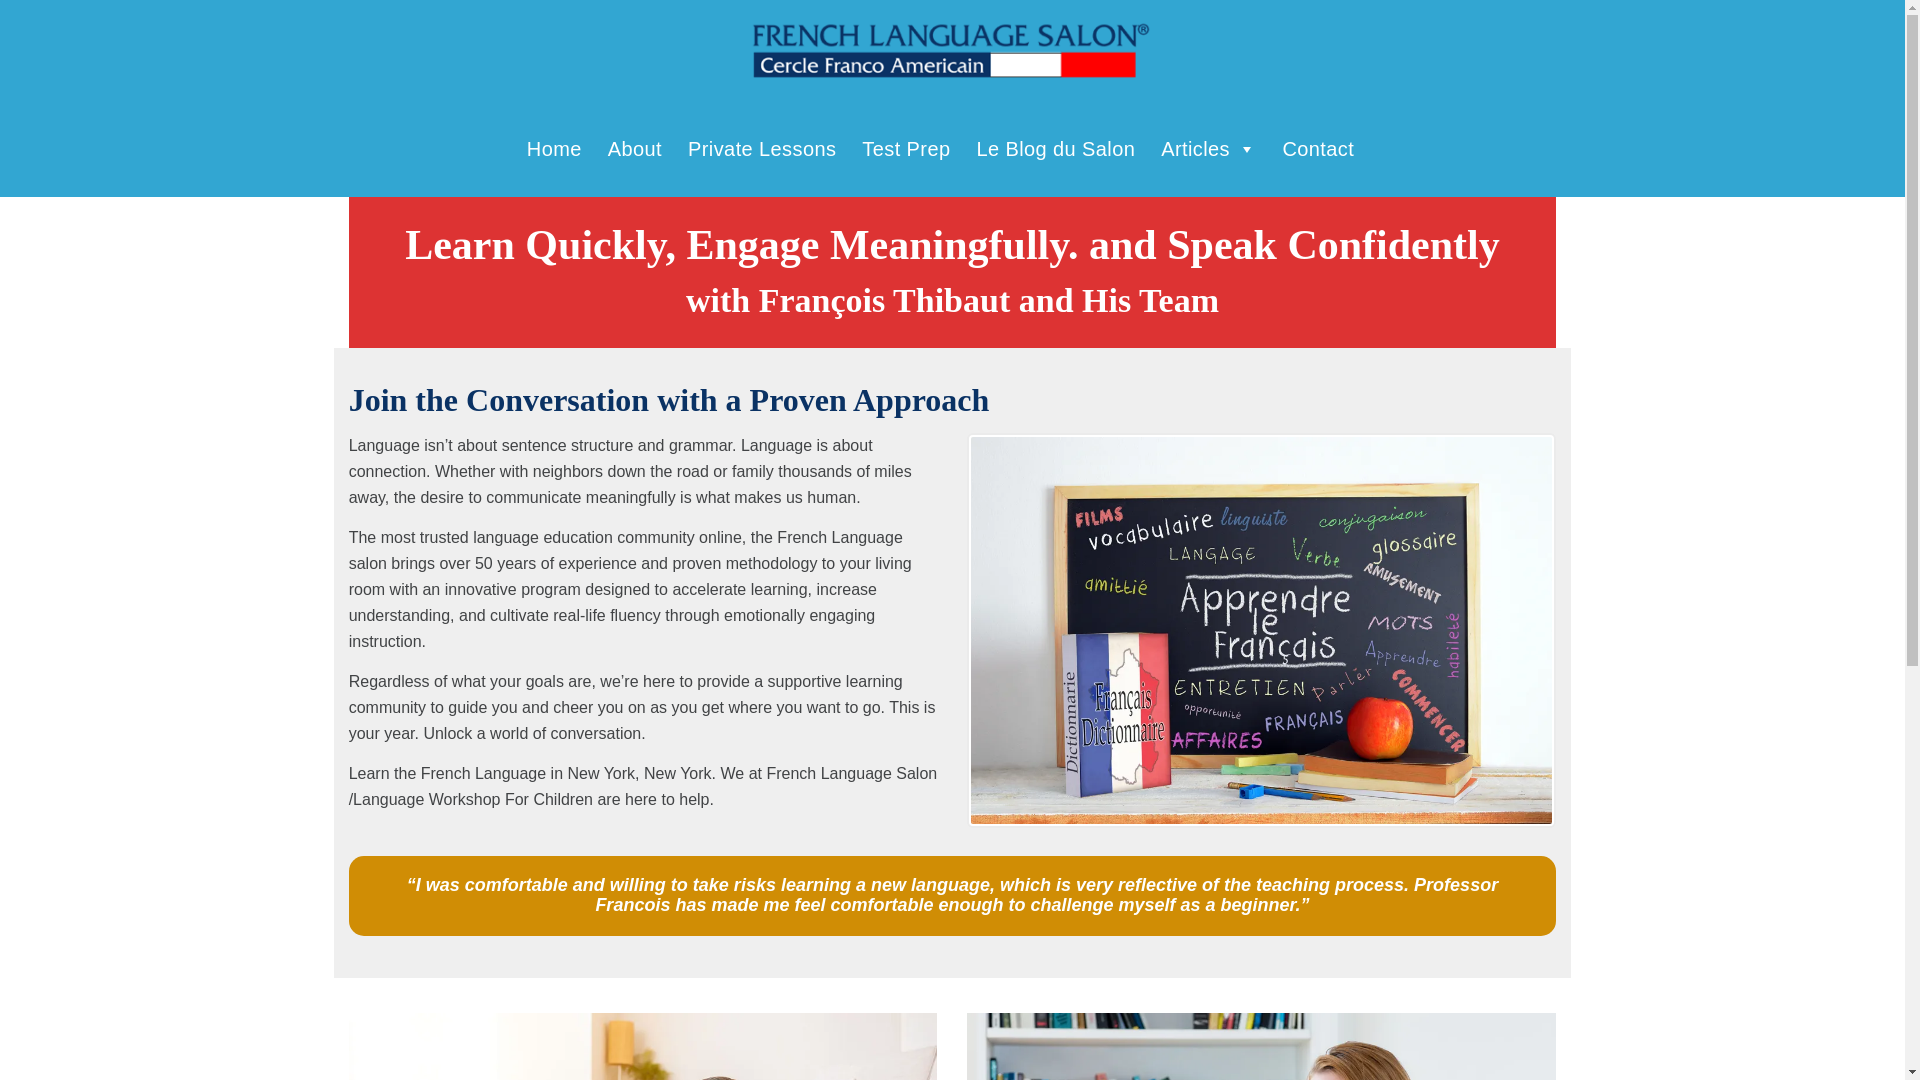 This screenshot has width=1920, height=1080. Describe the element at coordinates (554, 148) in the screenshot. I see `Home` at that location.